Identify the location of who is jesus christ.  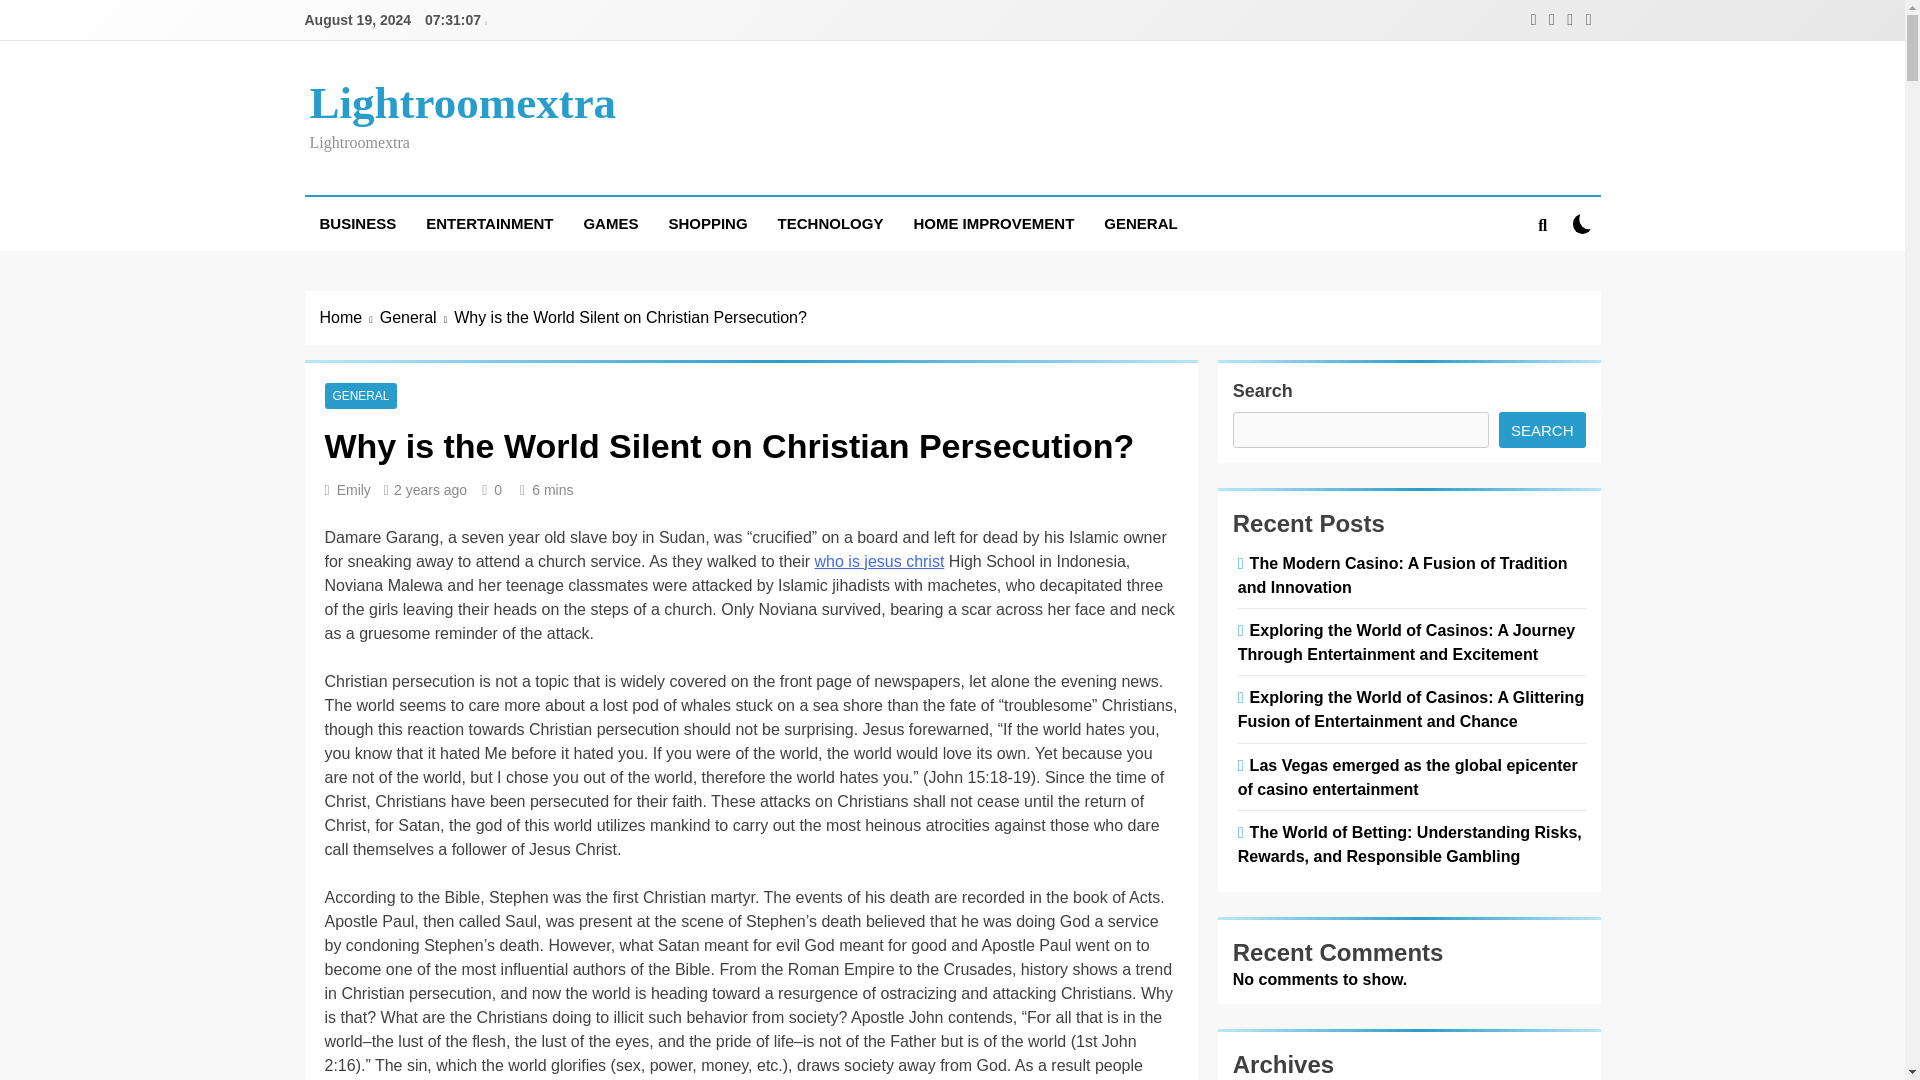
(879, 561).